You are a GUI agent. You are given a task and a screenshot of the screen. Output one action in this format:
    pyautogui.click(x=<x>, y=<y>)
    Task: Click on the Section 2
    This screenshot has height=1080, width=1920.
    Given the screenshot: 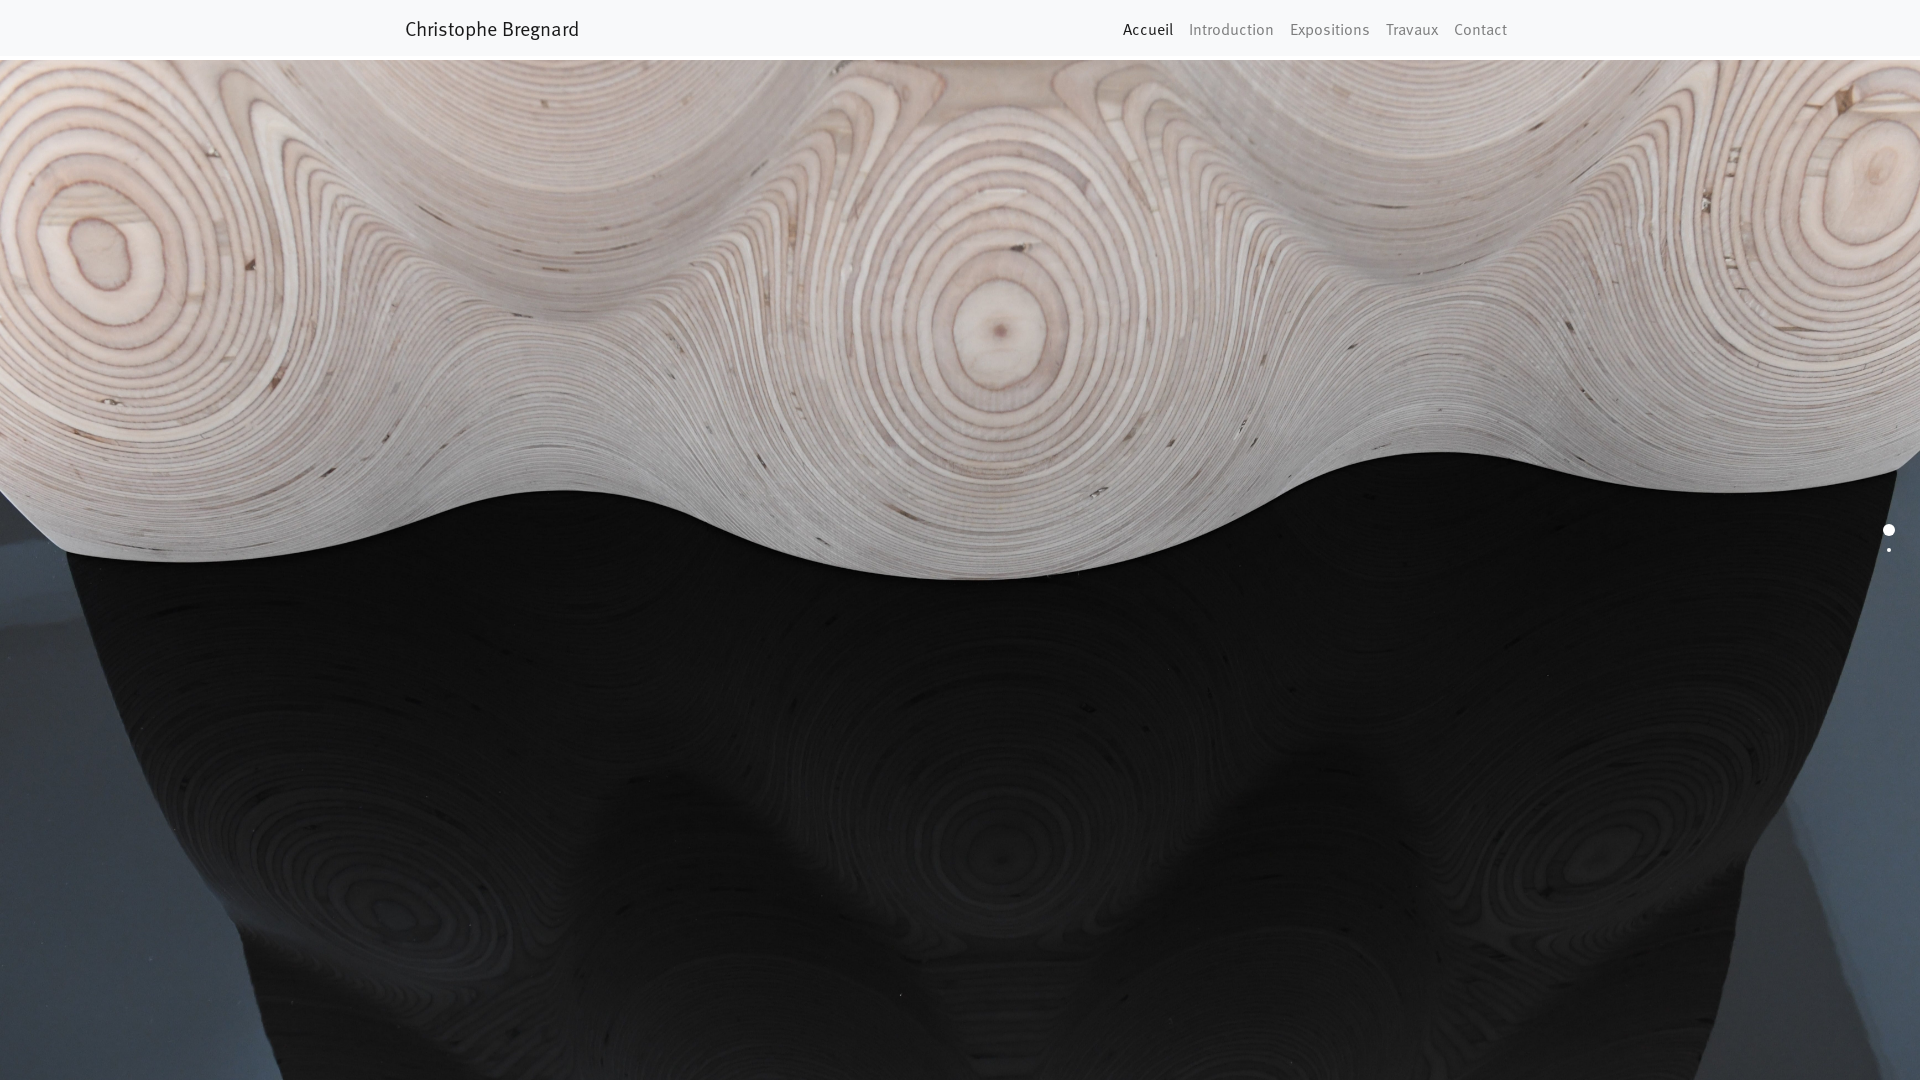 What is the action you would take?
    pyautogui.click(x=1889, y=550)
    